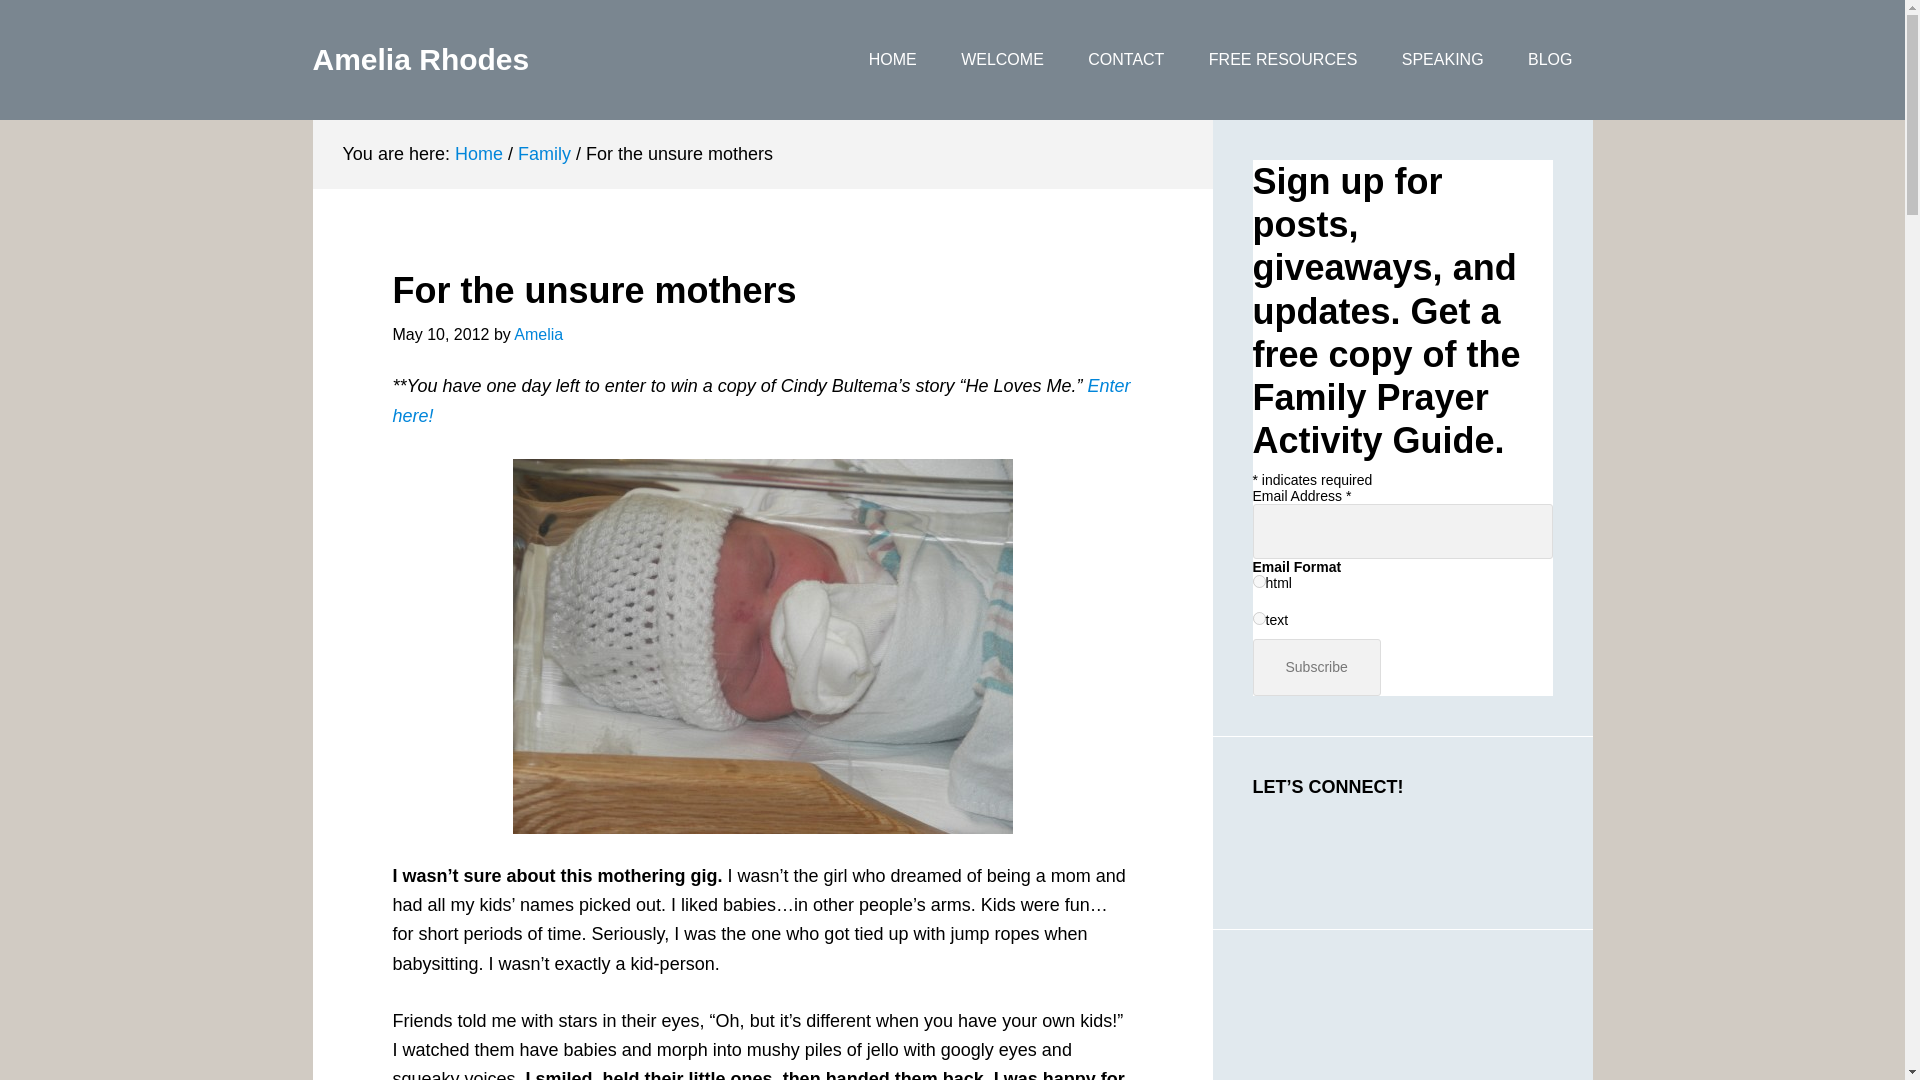  I want to click on WELCOME, so click(1002, 60).